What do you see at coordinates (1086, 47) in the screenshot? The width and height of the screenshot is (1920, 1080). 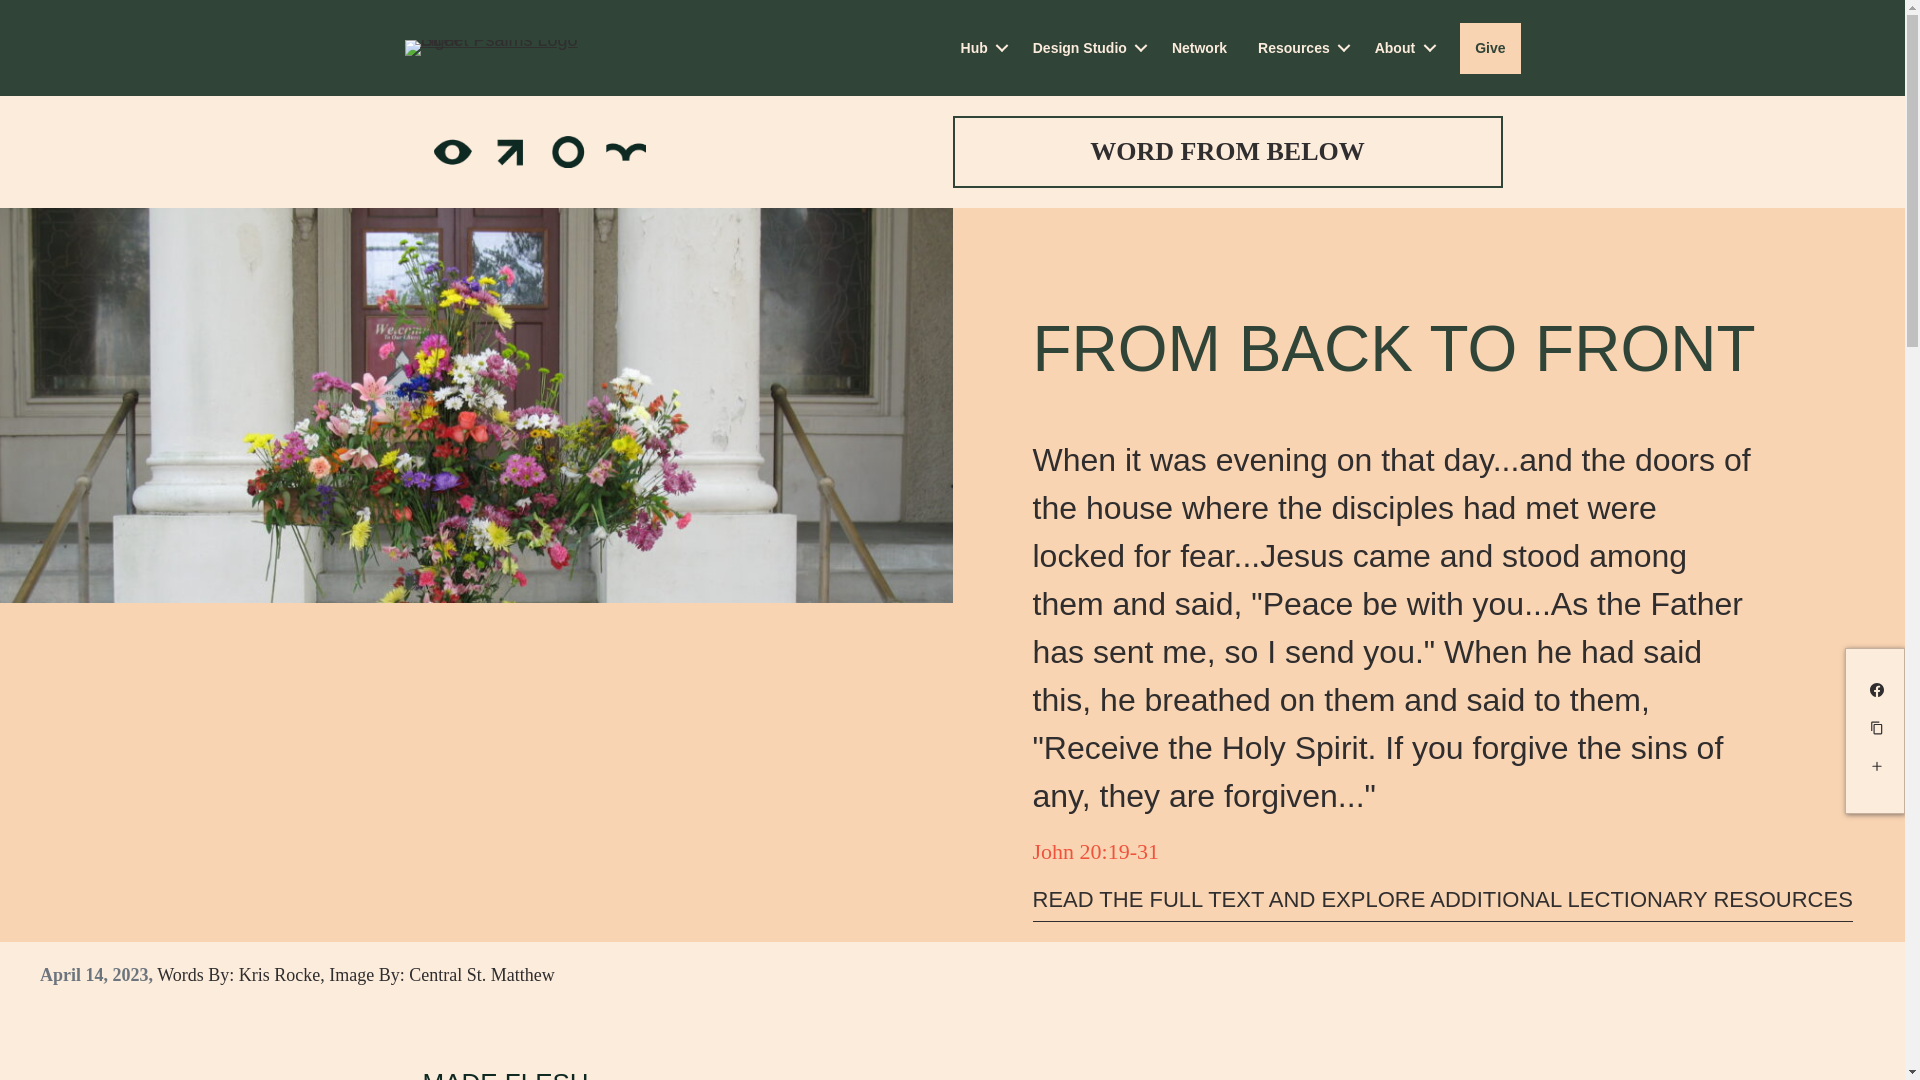 I see `Design Studio` at bounding box center [1086, 47].